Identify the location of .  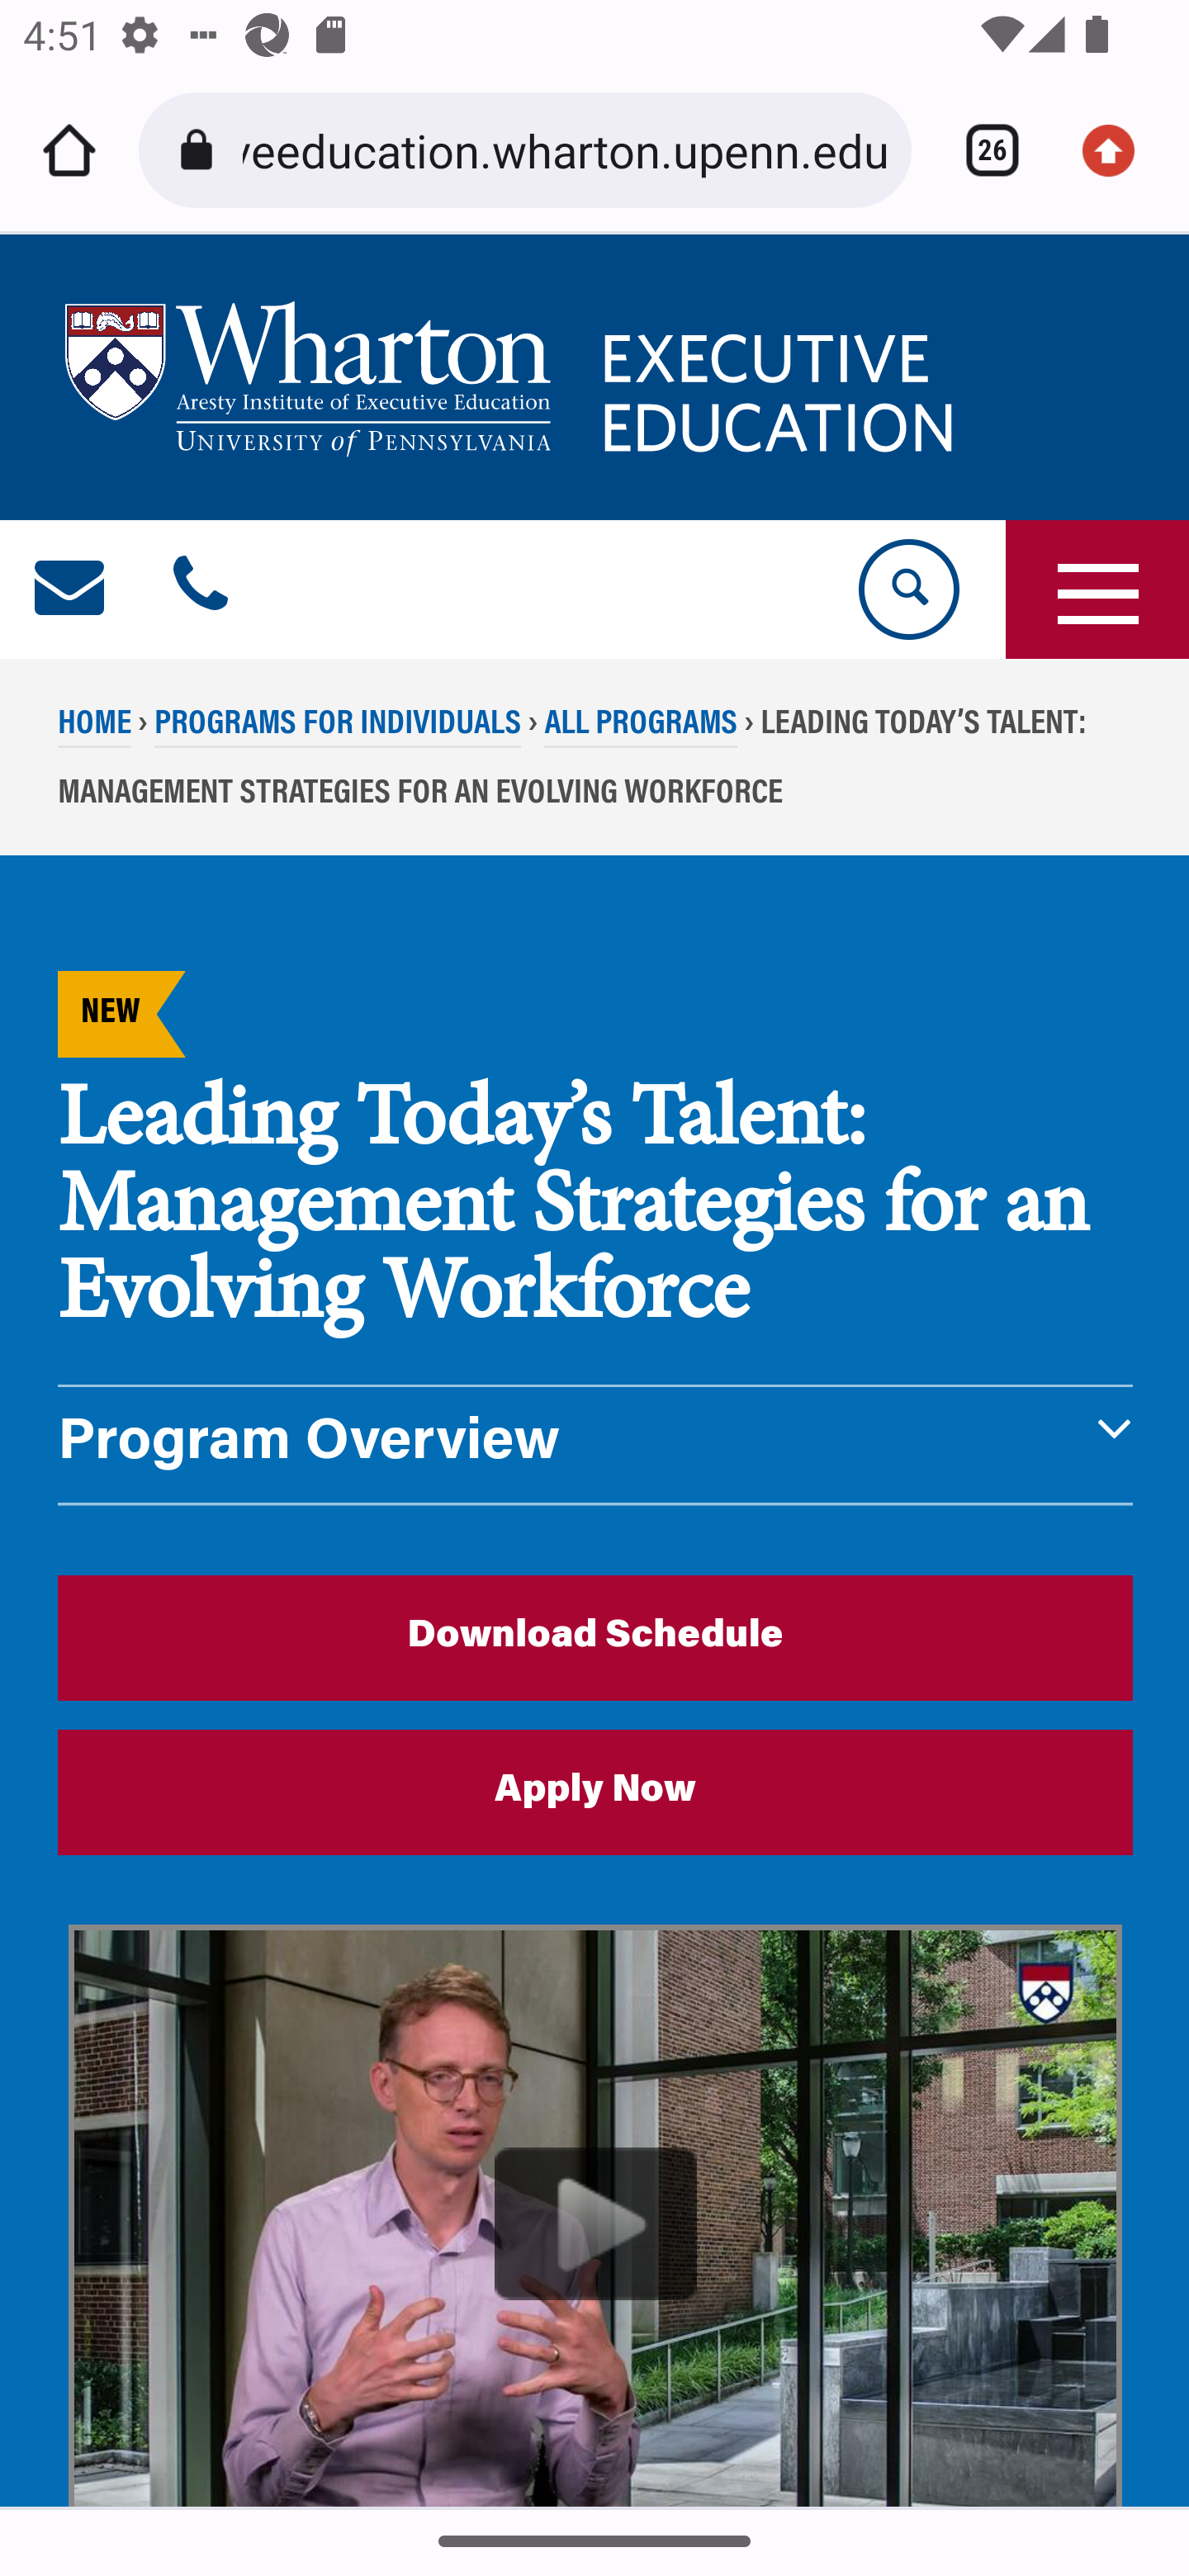
(201, 590).